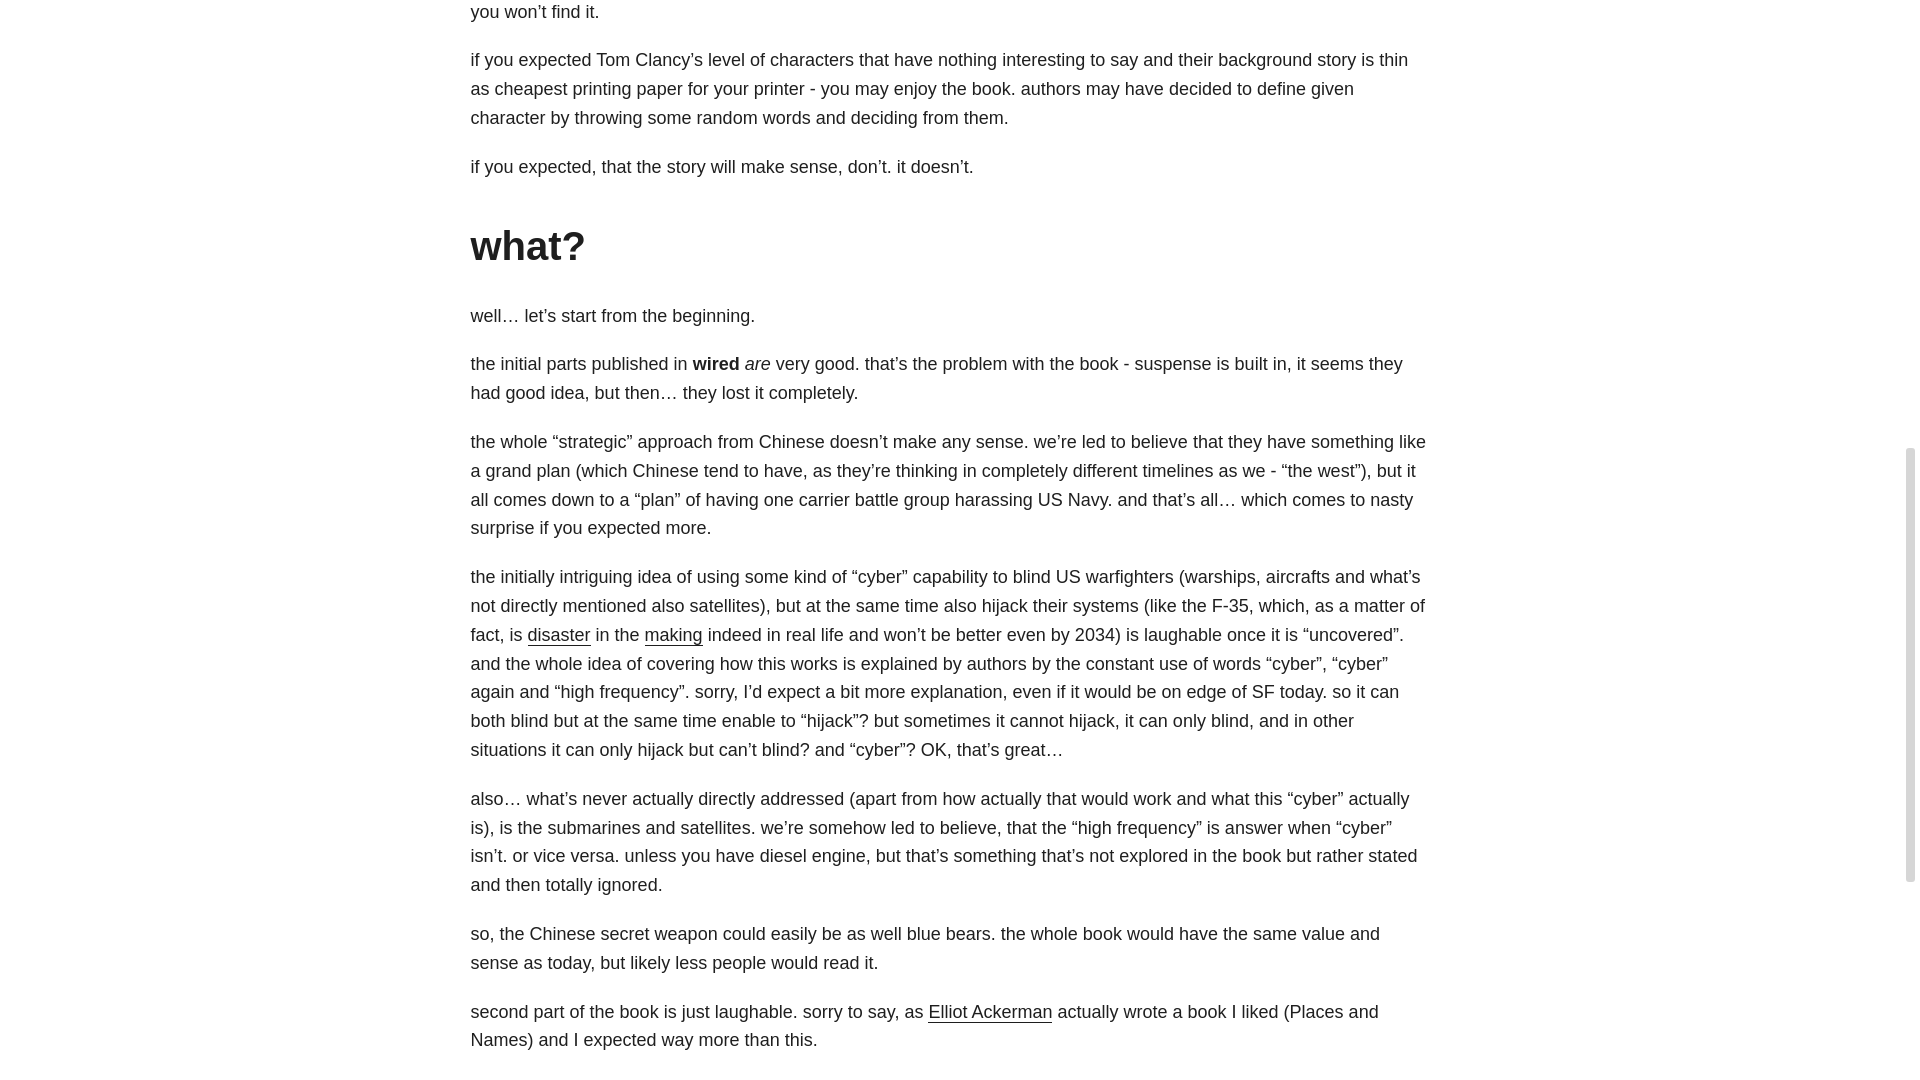 The image size is (1920, 1080). I want to click on making, so click(674, 634).